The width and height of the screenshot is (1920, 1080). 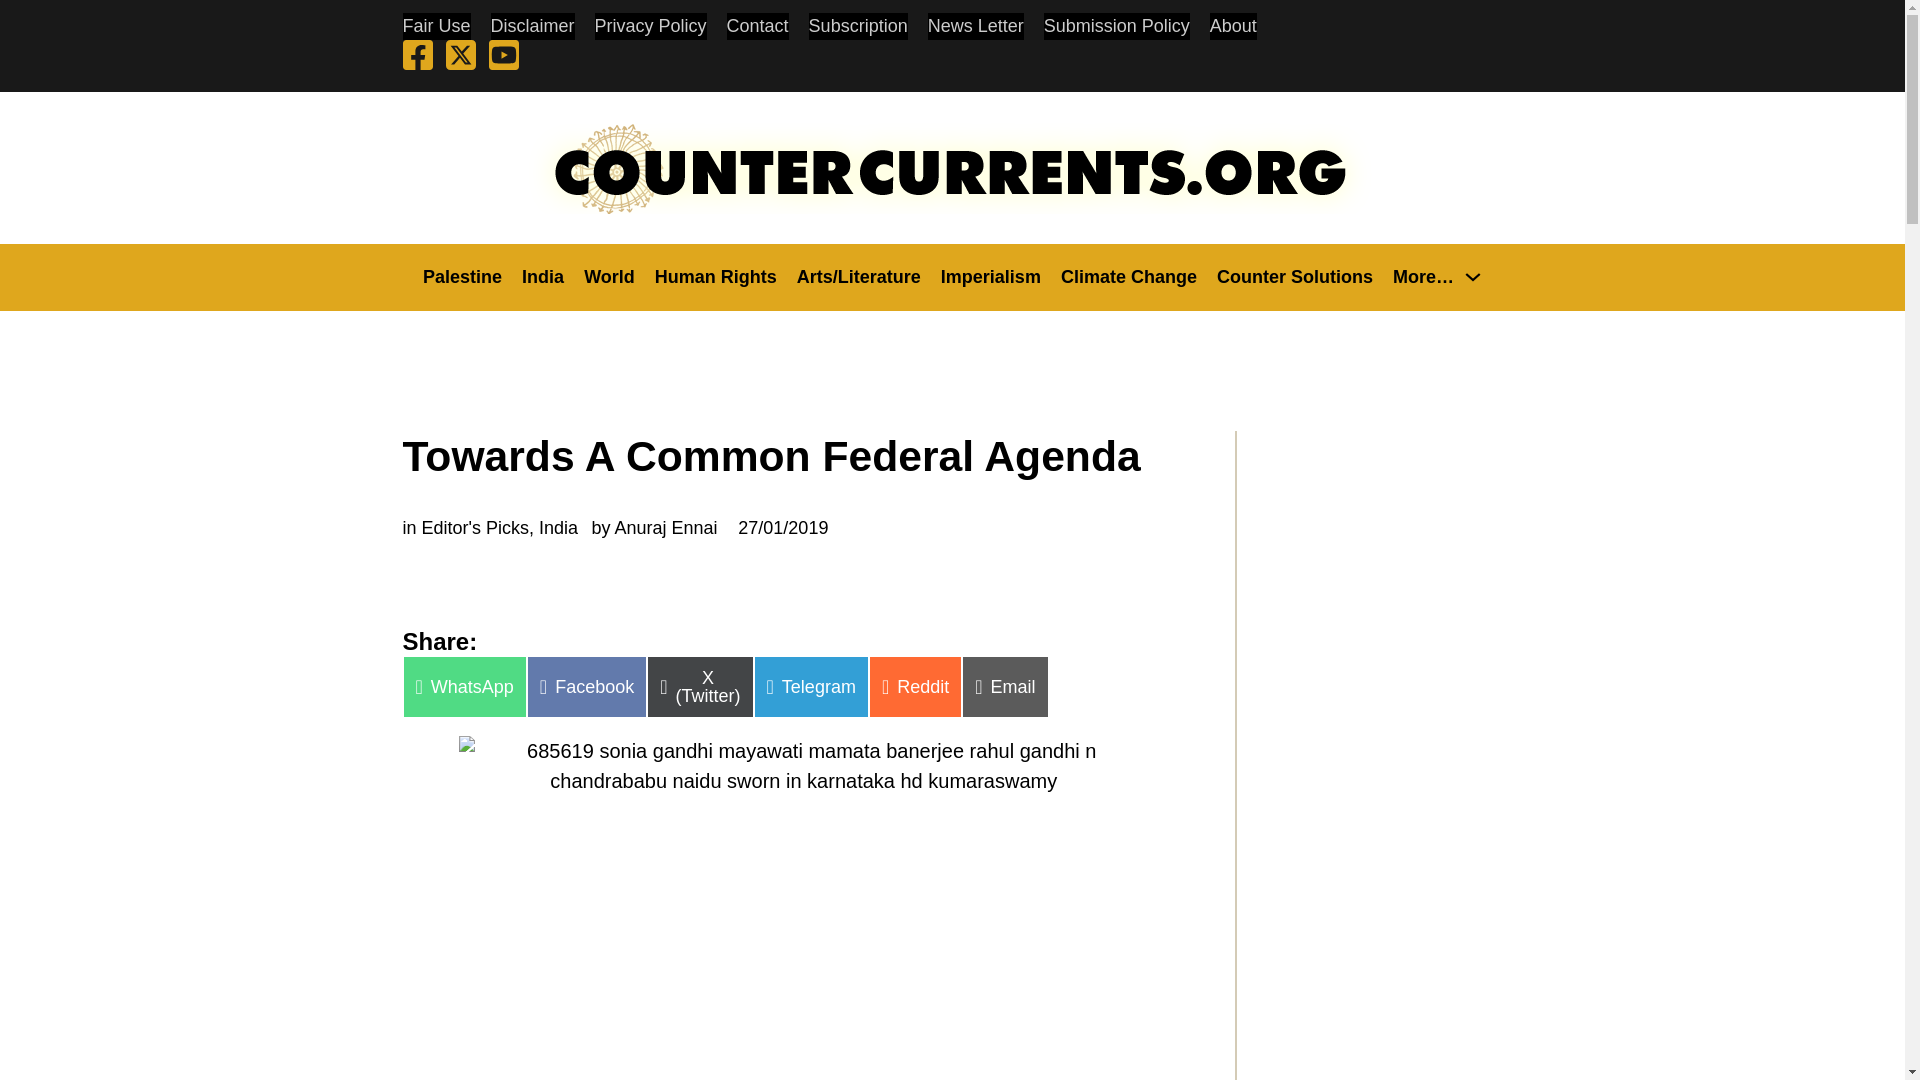 I want to click on Human Rights, so click(x=716, y=276).